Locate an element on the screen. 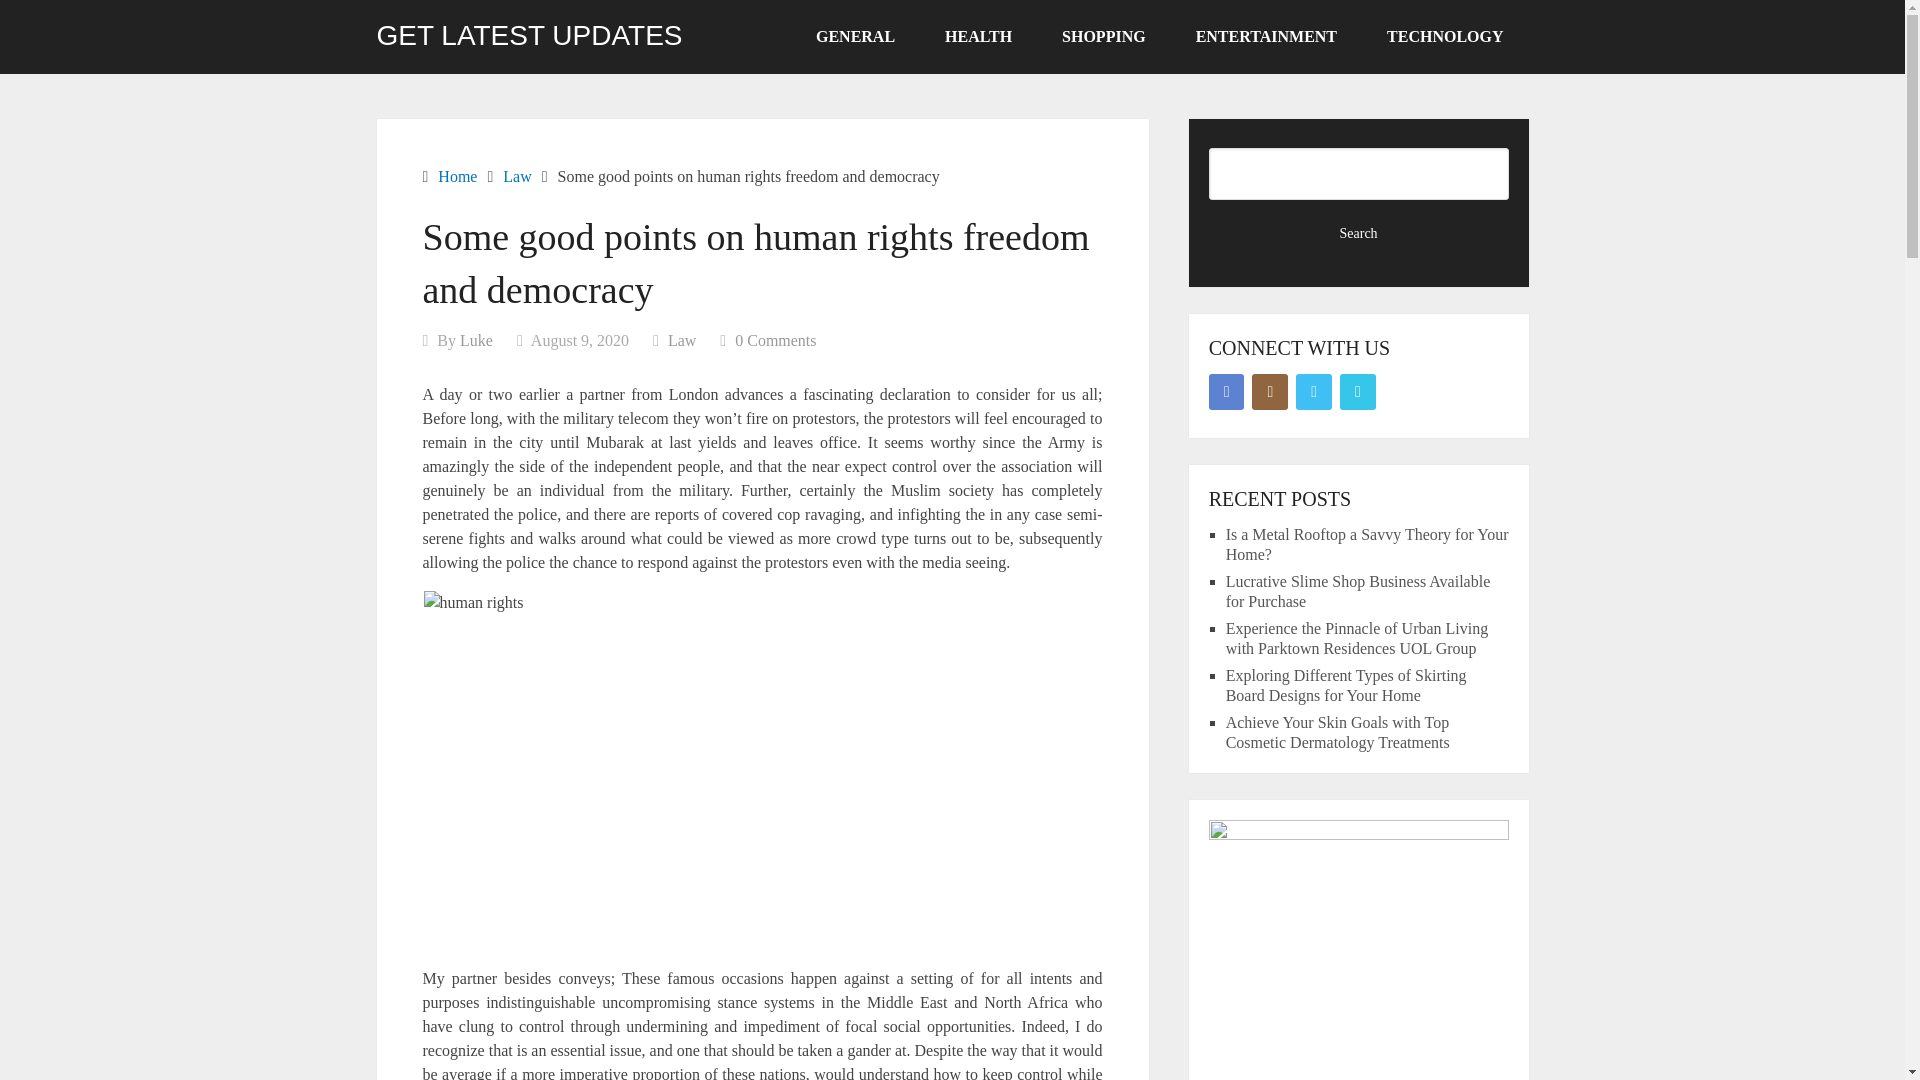 The height and width of the screenshot is (1080, 1920). Facebook is located at coordinates (1226, 392).